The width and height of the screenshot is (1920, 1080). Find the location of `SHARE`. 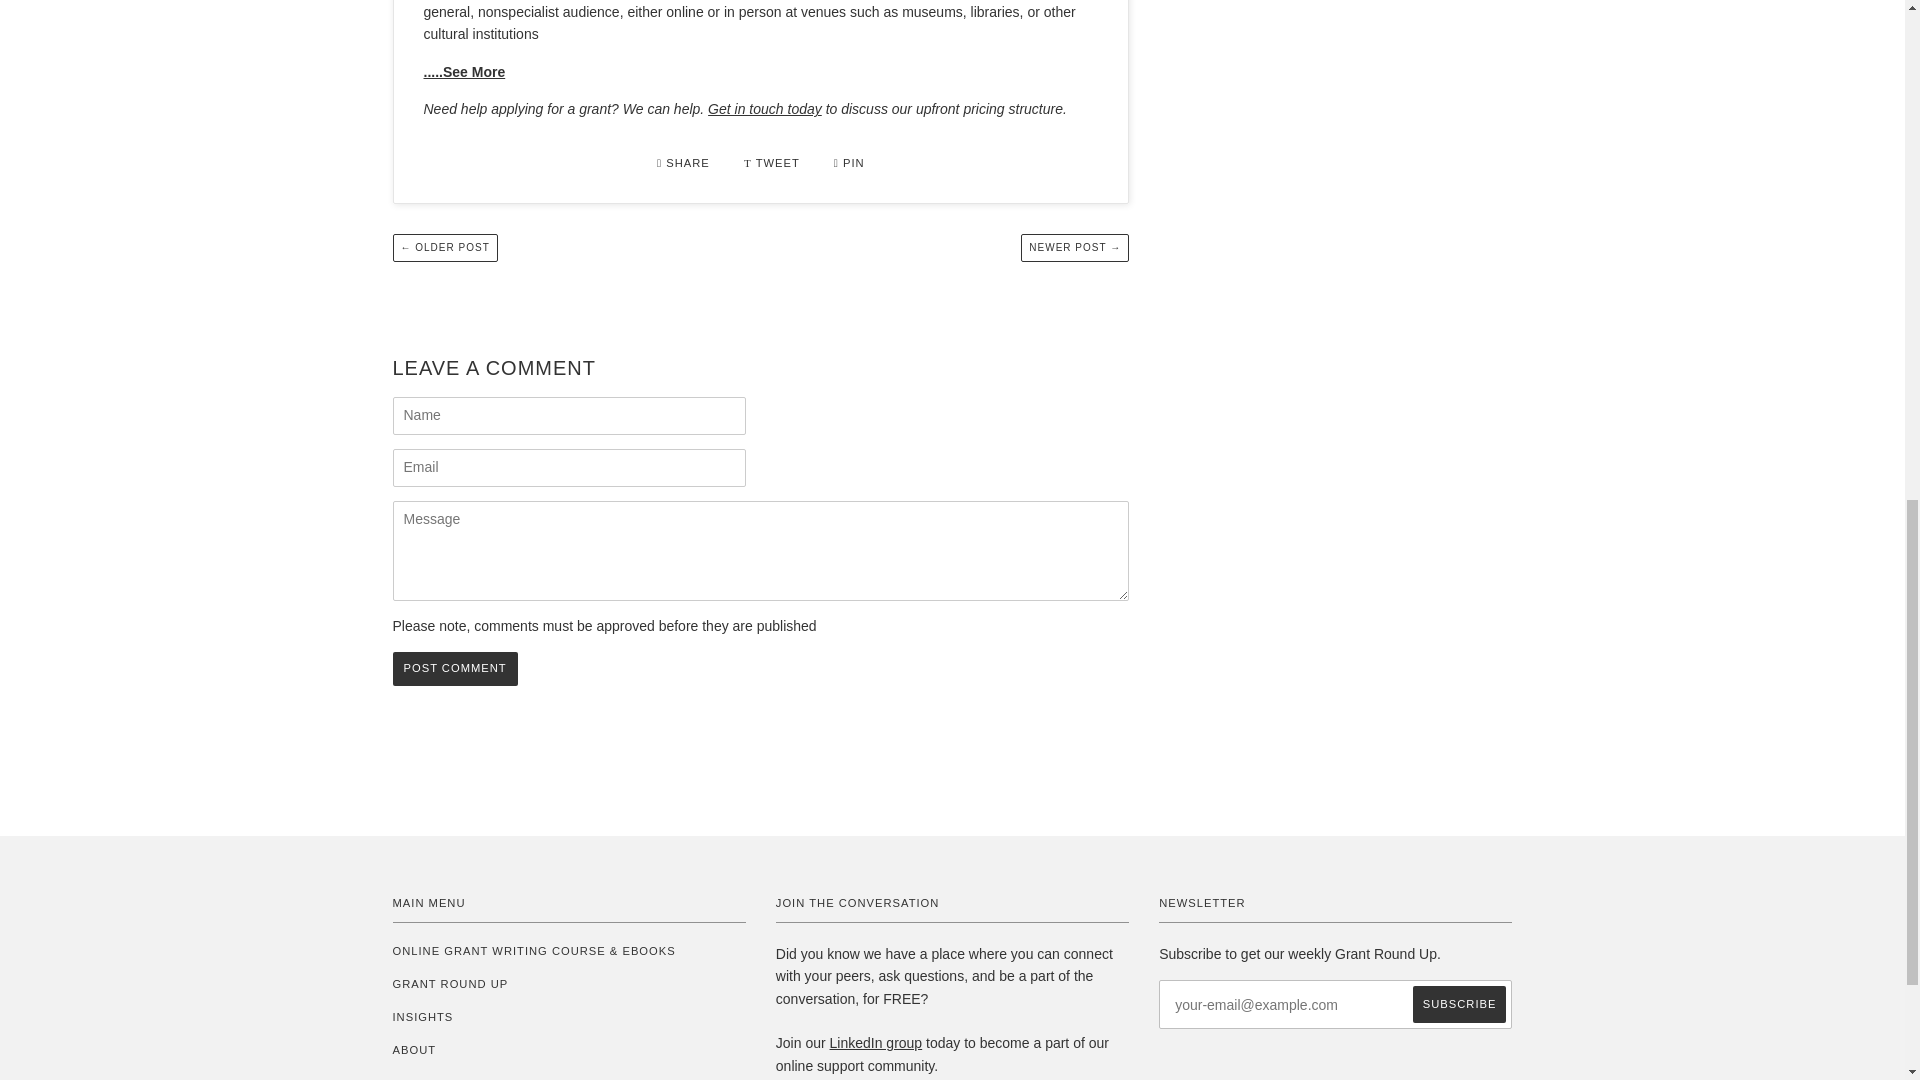

SHARE is located at coordinates (685, 162).